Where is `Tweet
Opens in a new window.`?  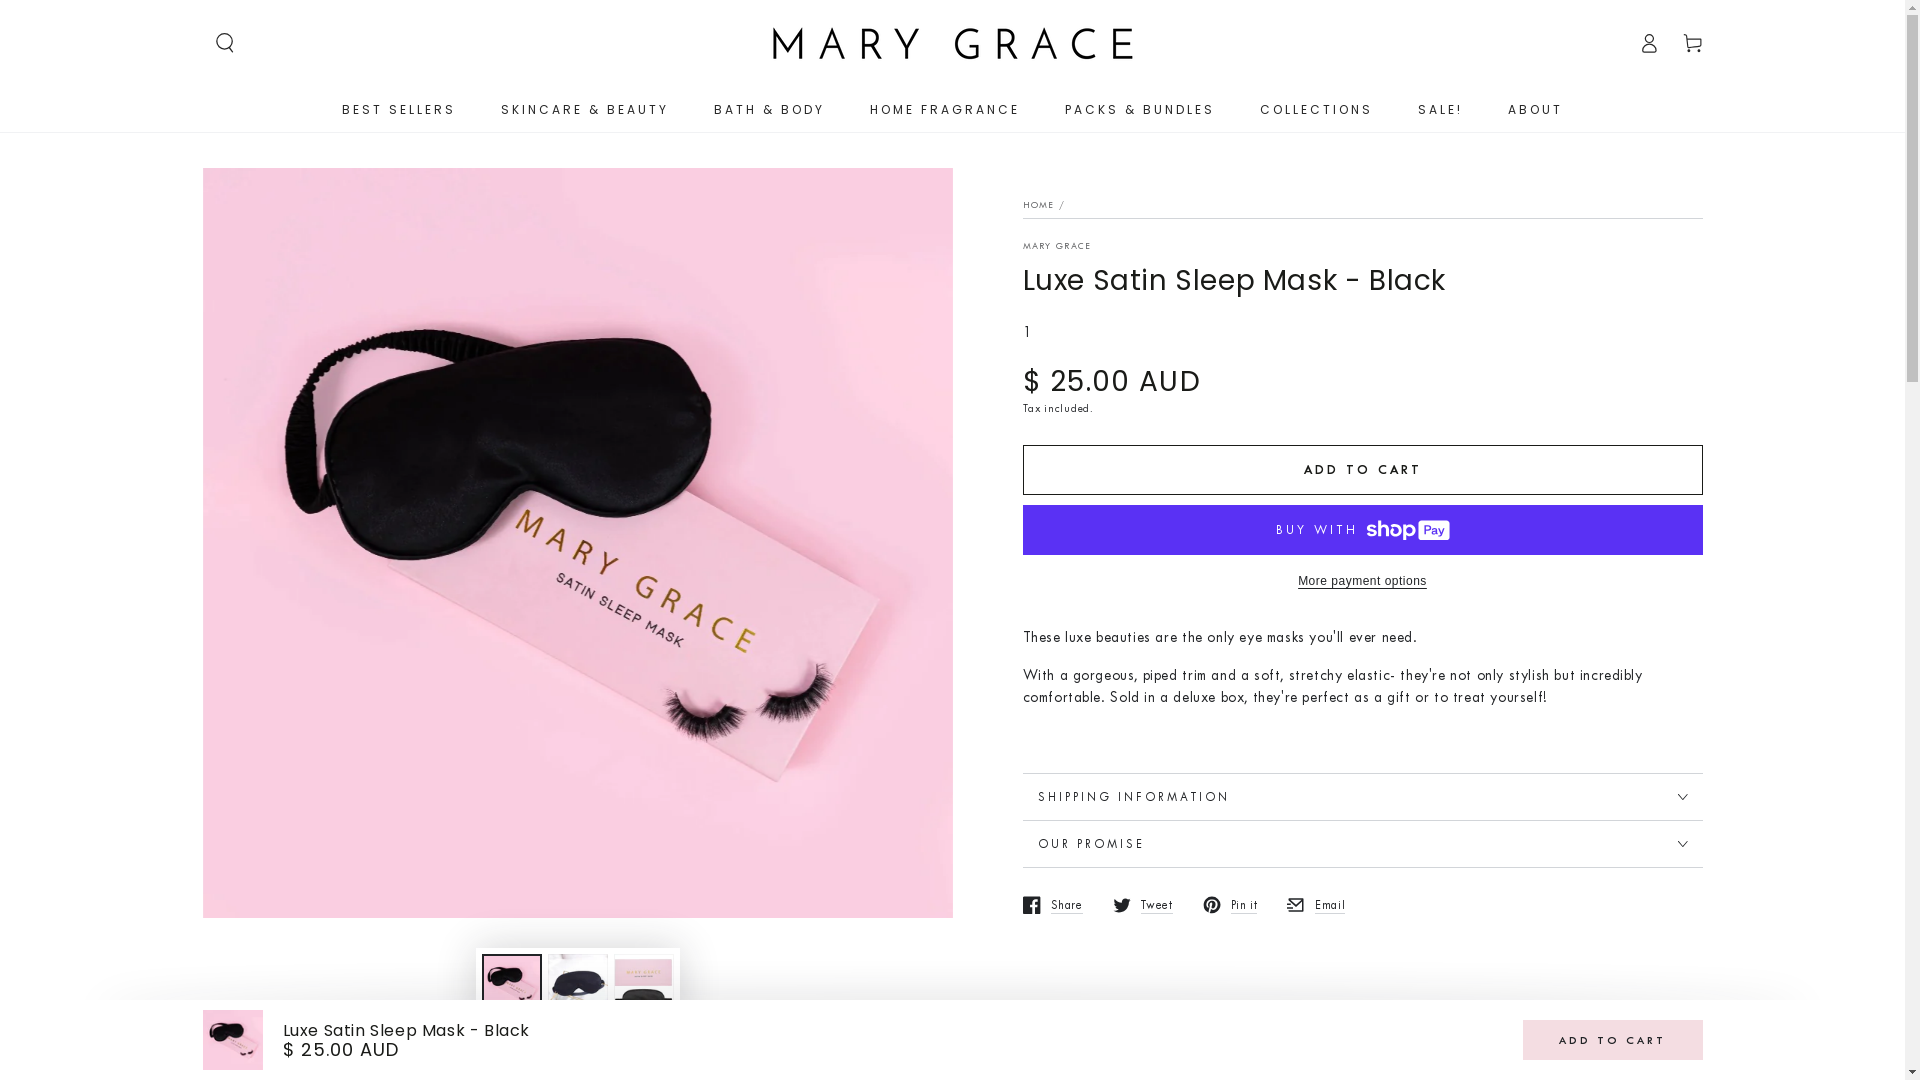 Tweet
Opens in a new window. is located at coordinates (1142, 904).